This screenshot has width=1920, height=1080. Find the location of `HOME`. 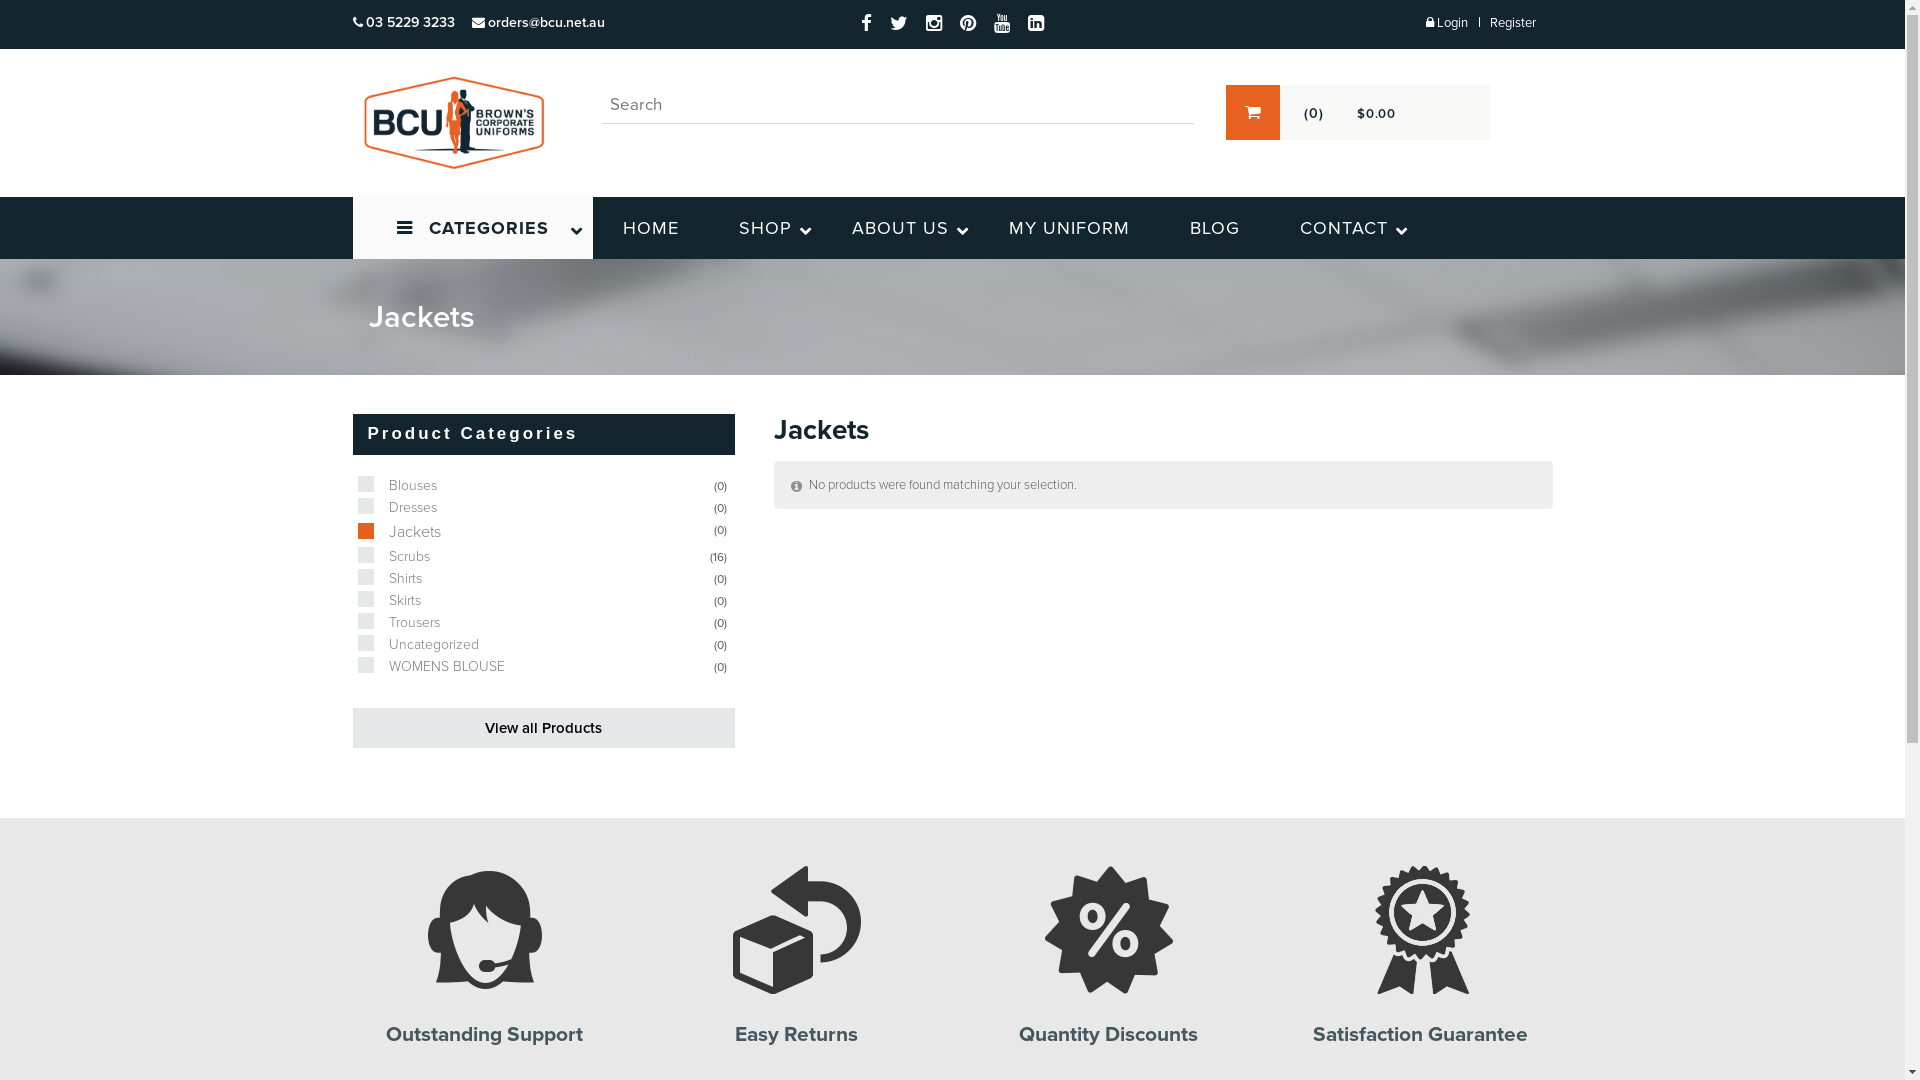

HOME is located at coordinates (650, 228).